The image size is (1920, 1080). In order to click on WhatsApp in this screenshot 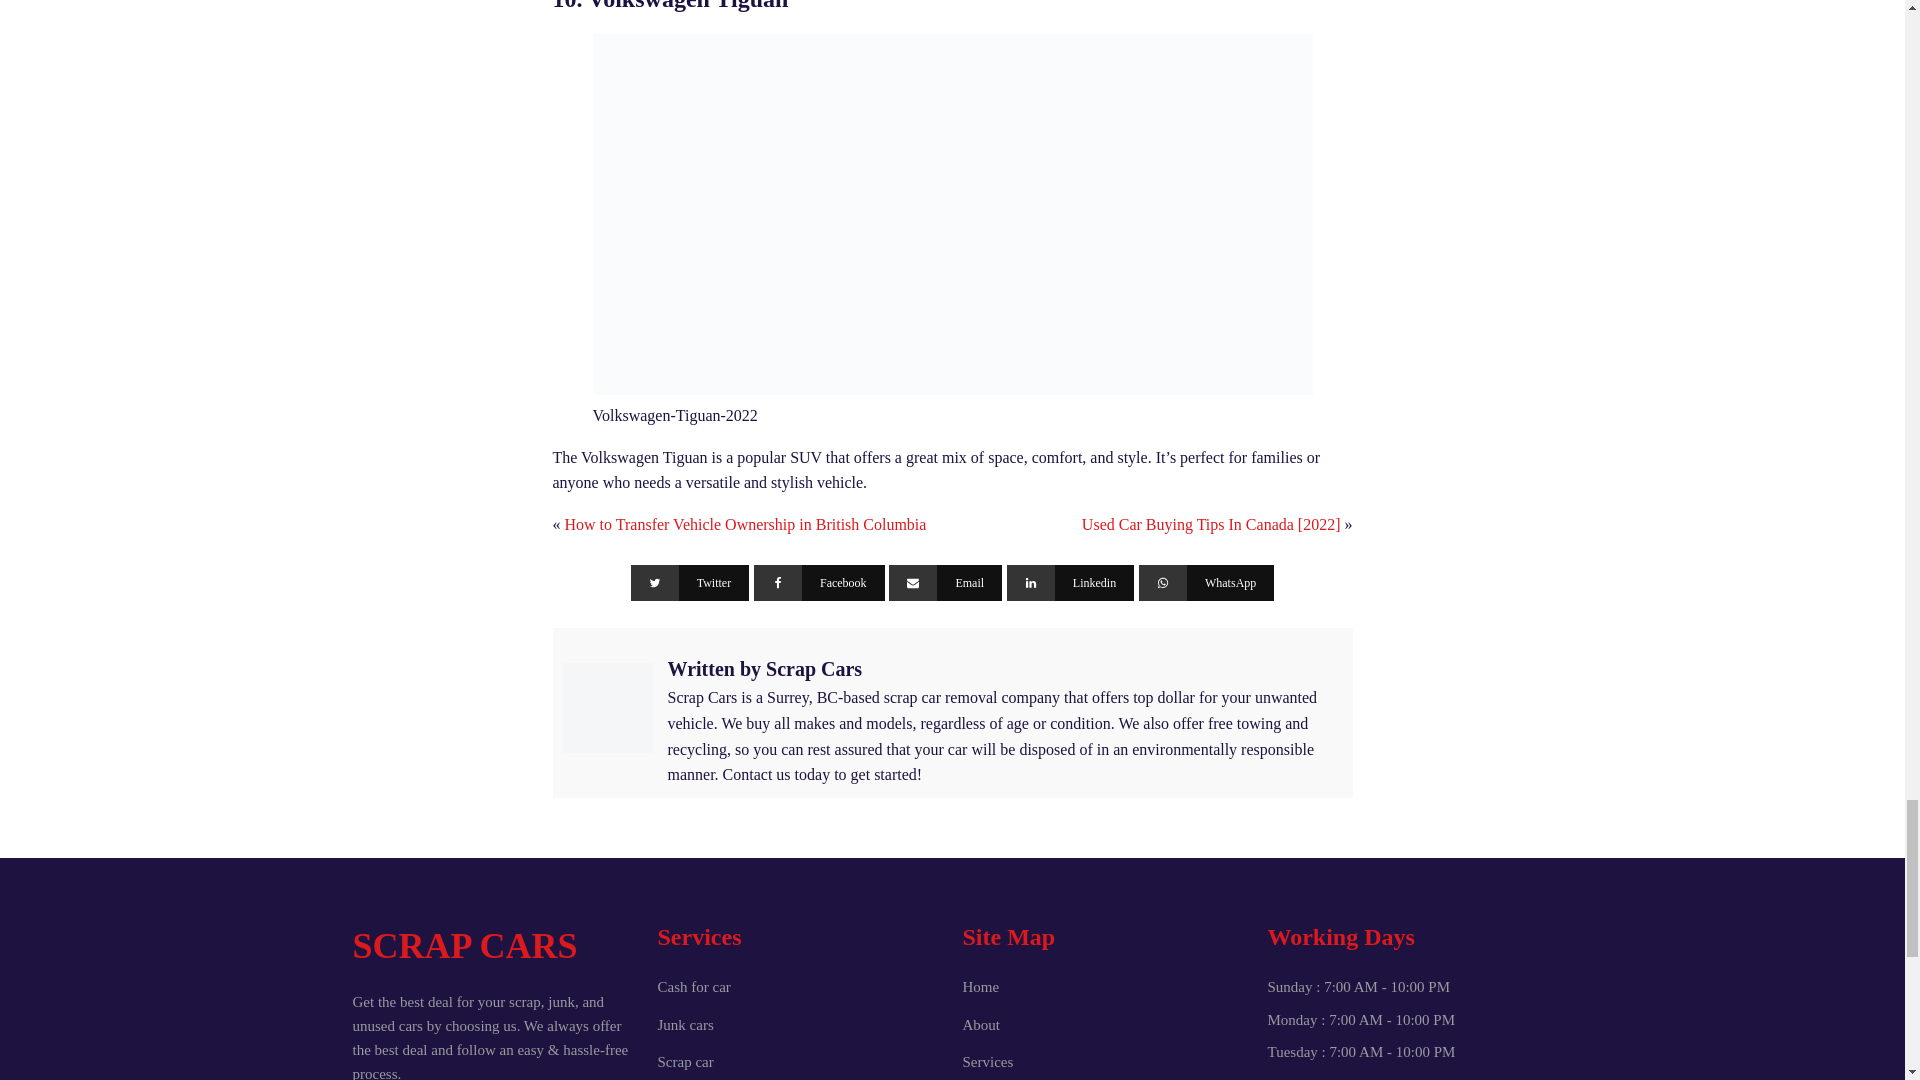, I will do `click(1206, 582)`.